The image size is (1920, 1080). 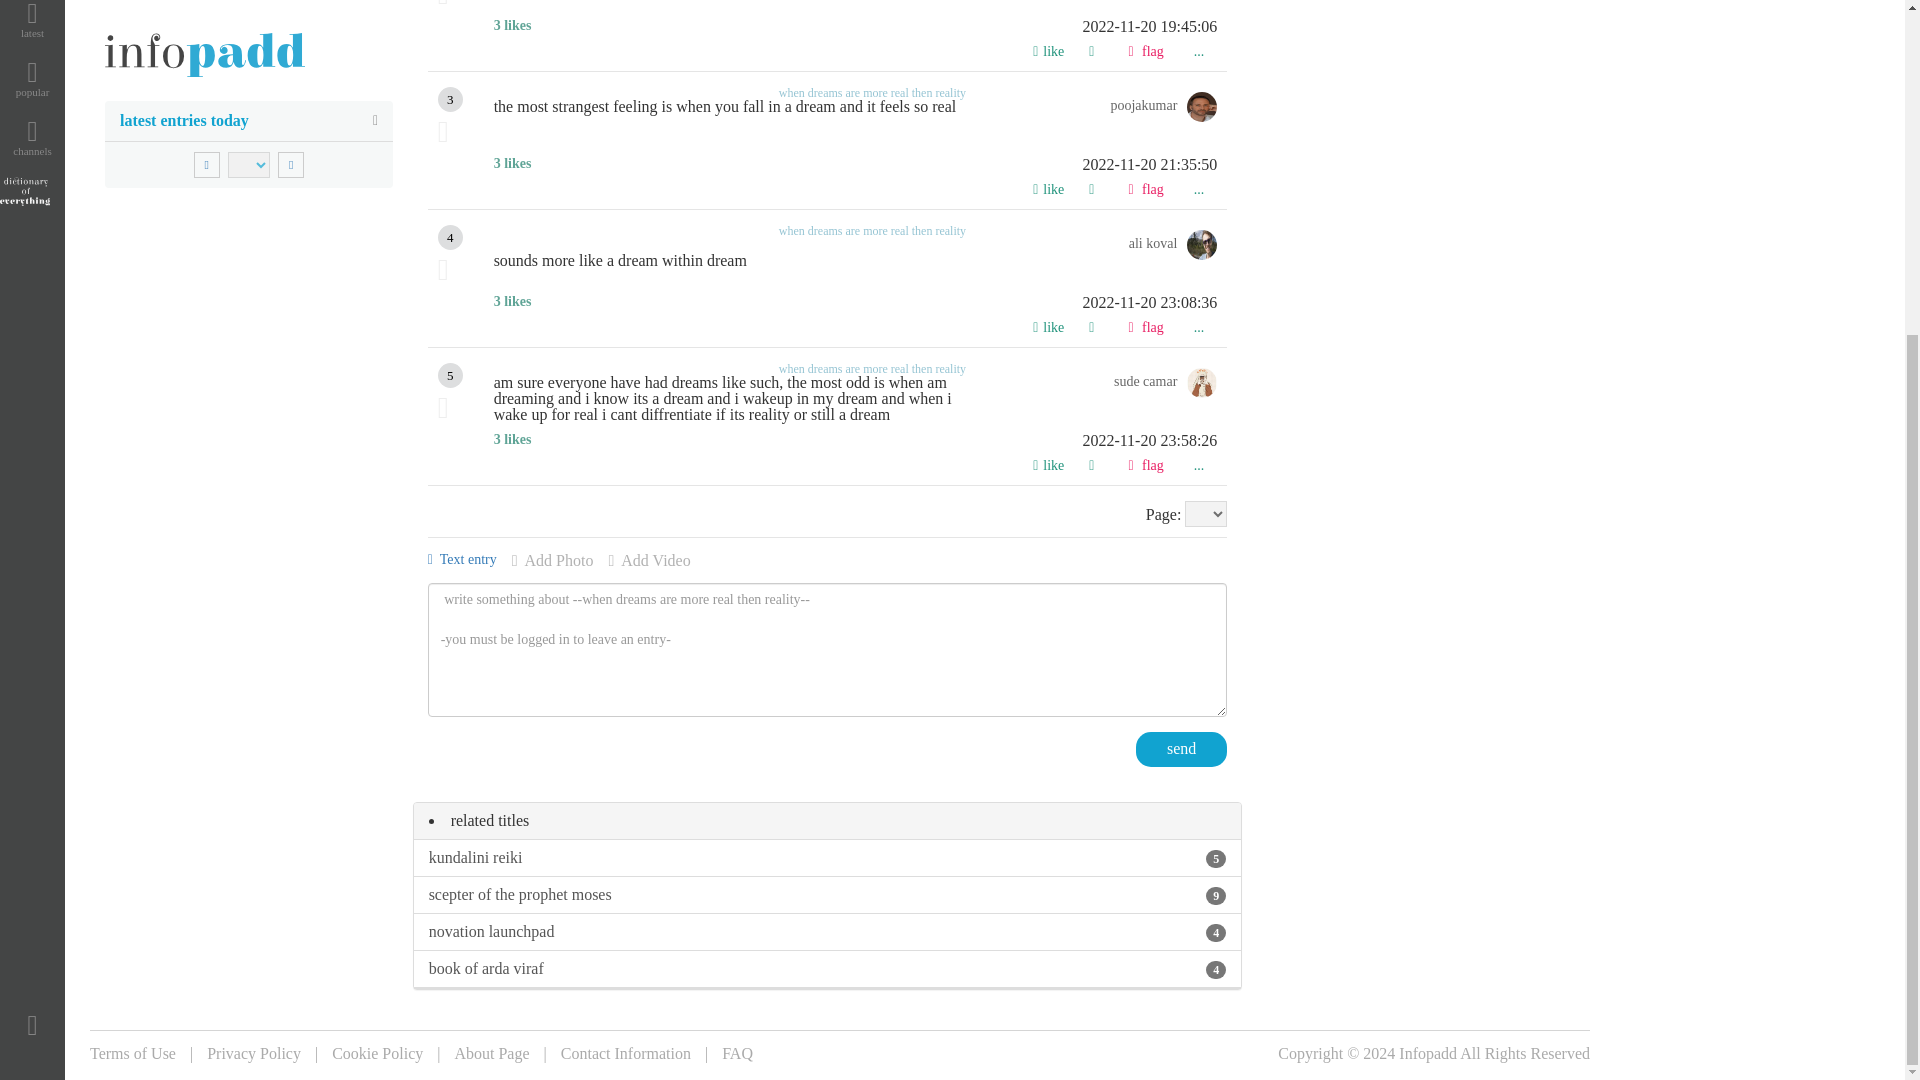 I want to click on 2022-11-20 23:58:26, so click(x=855, y=441).